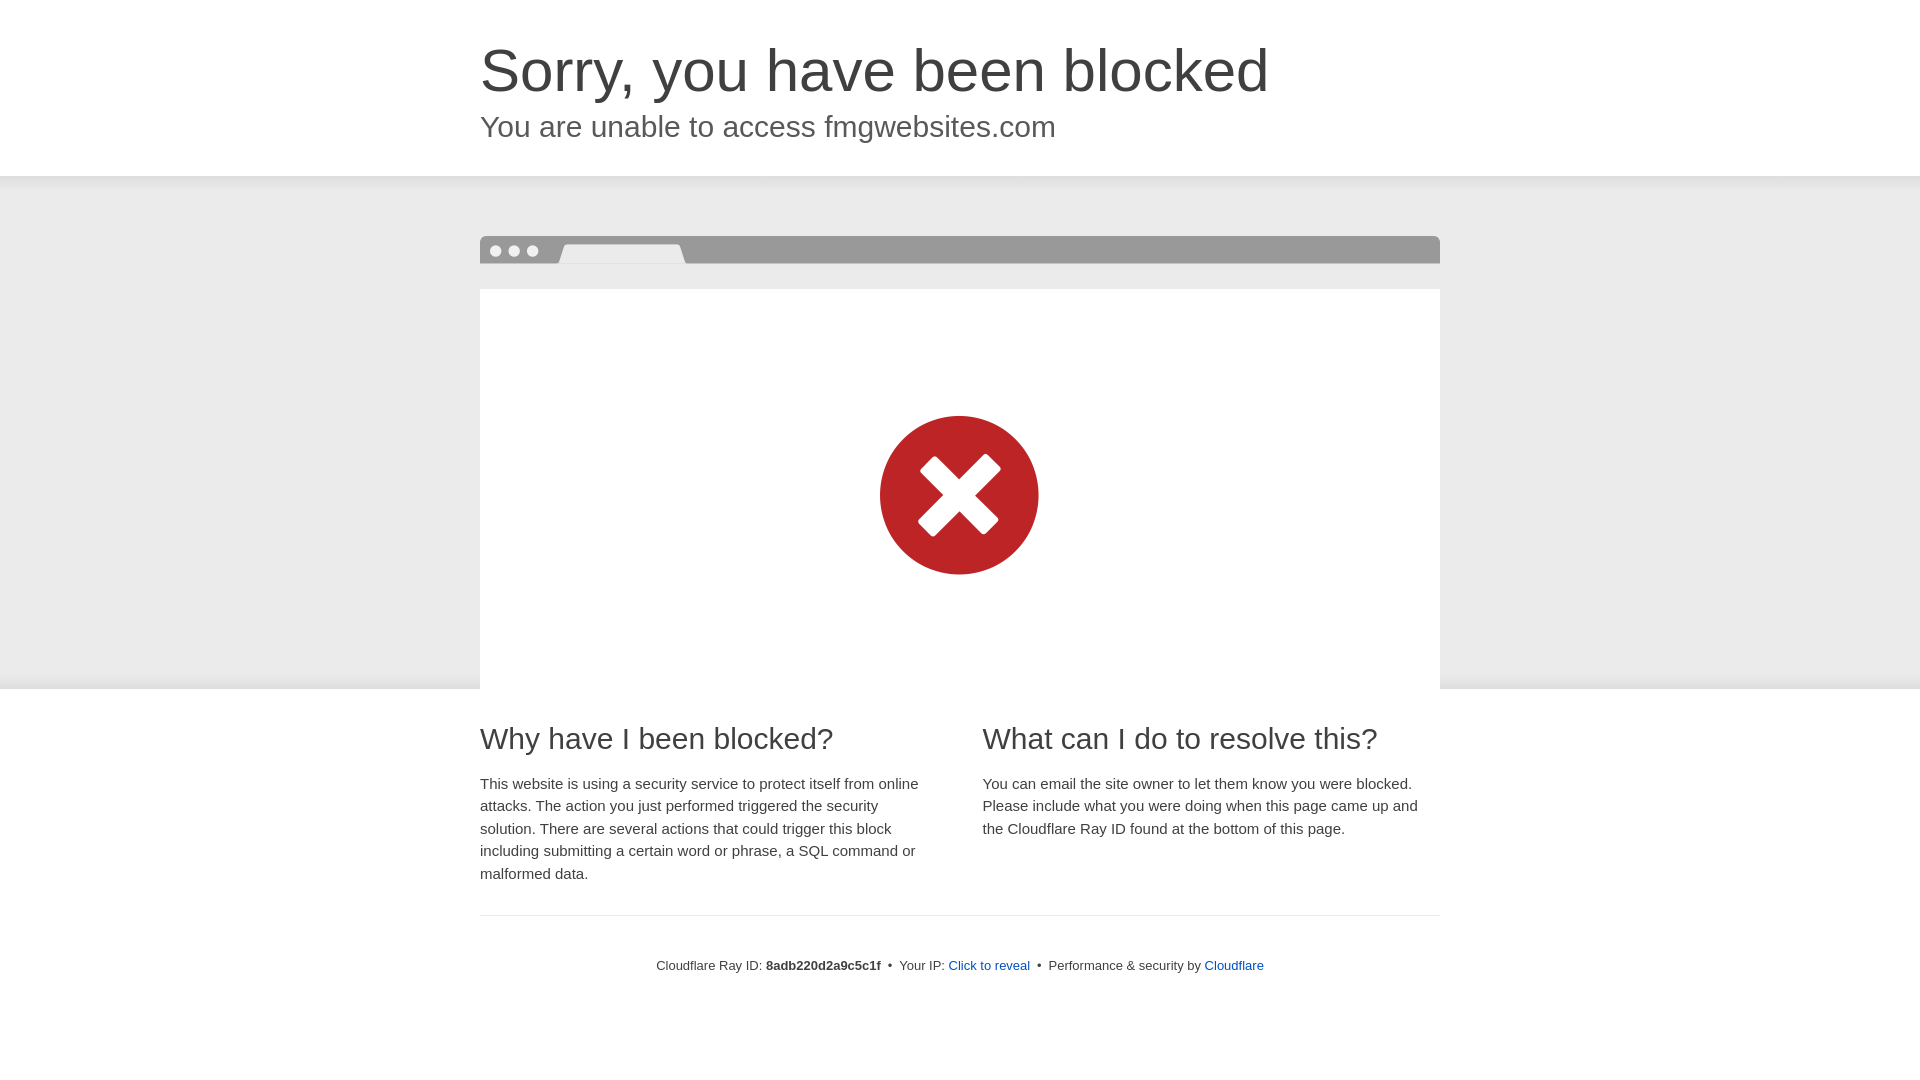 This screenshot has height=1080, width=1920. What do you see at coordinates (1234, 965) in the screenshot?
I see `Cloudflare` at bounding box center [1234, 965].